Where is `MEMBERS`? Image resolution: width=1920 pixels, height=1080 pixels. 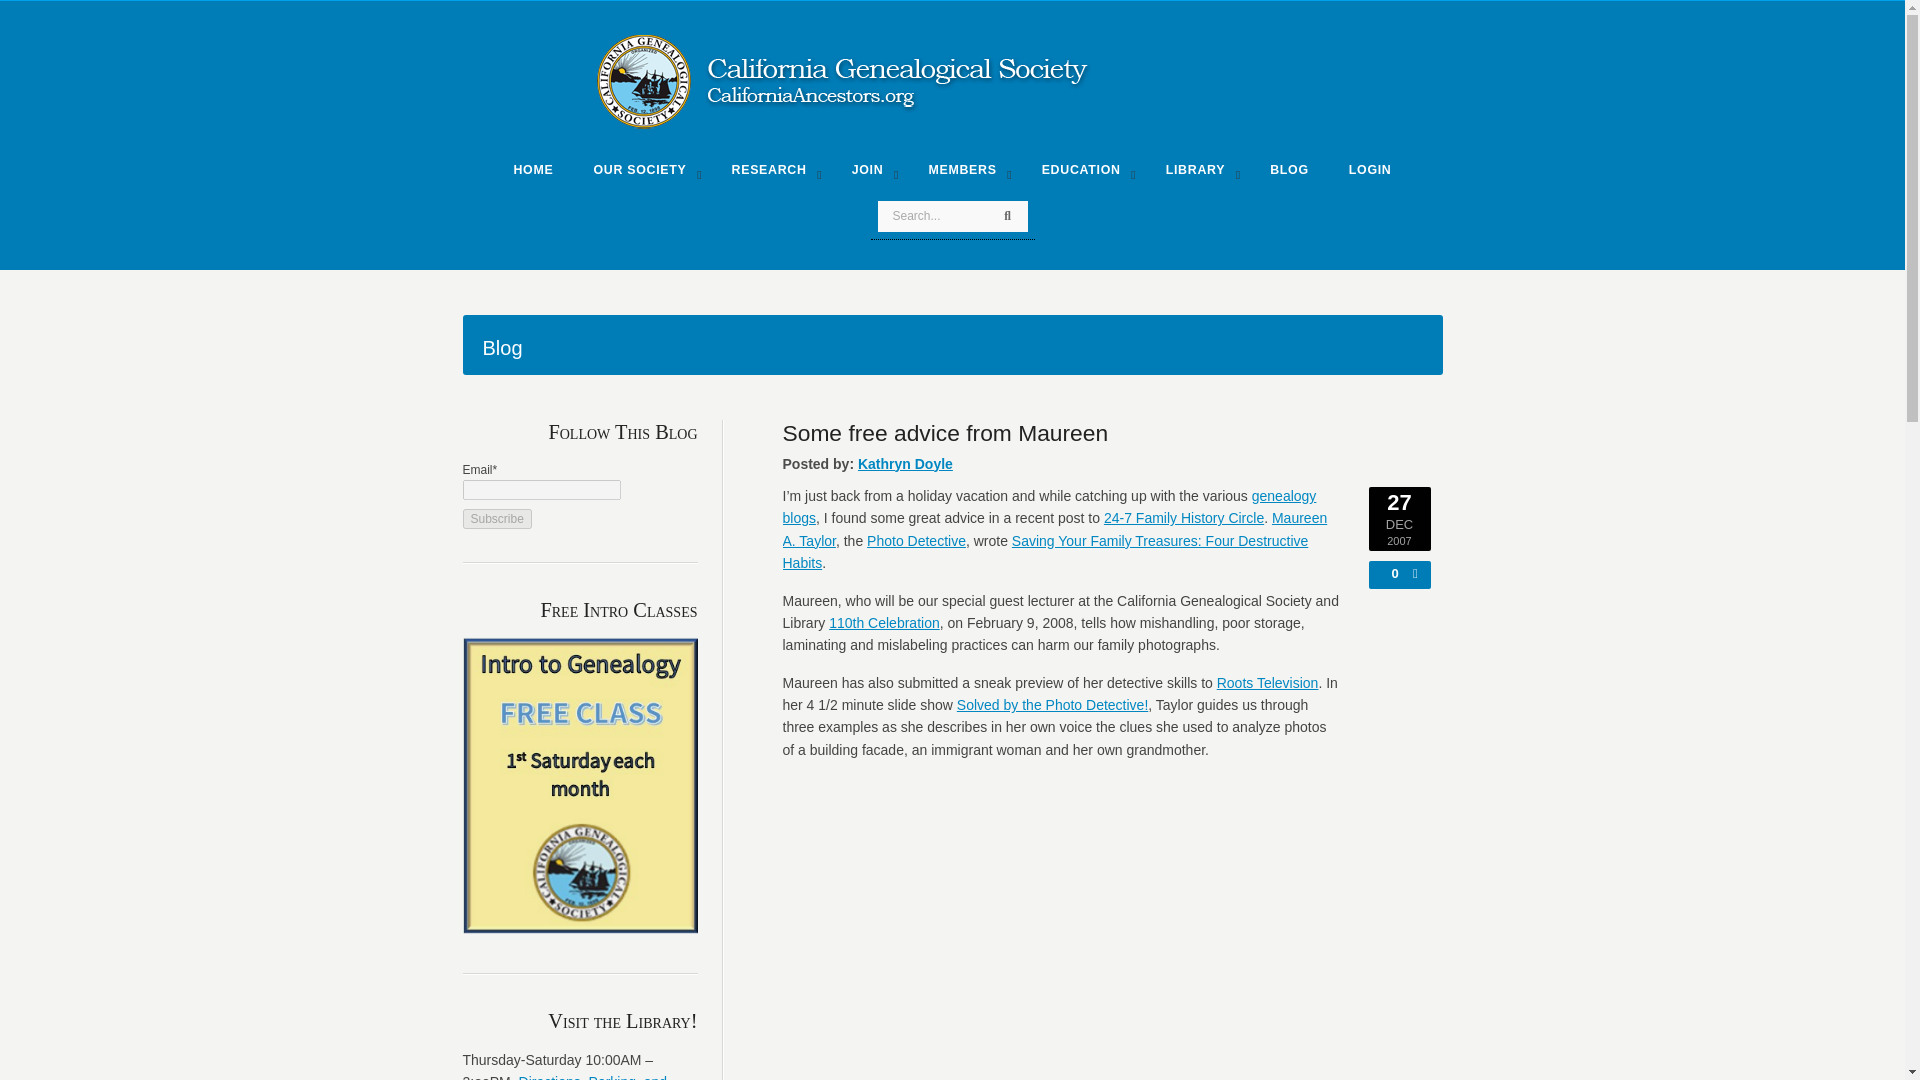
MEMBERS is located at coordinates (964, 174).